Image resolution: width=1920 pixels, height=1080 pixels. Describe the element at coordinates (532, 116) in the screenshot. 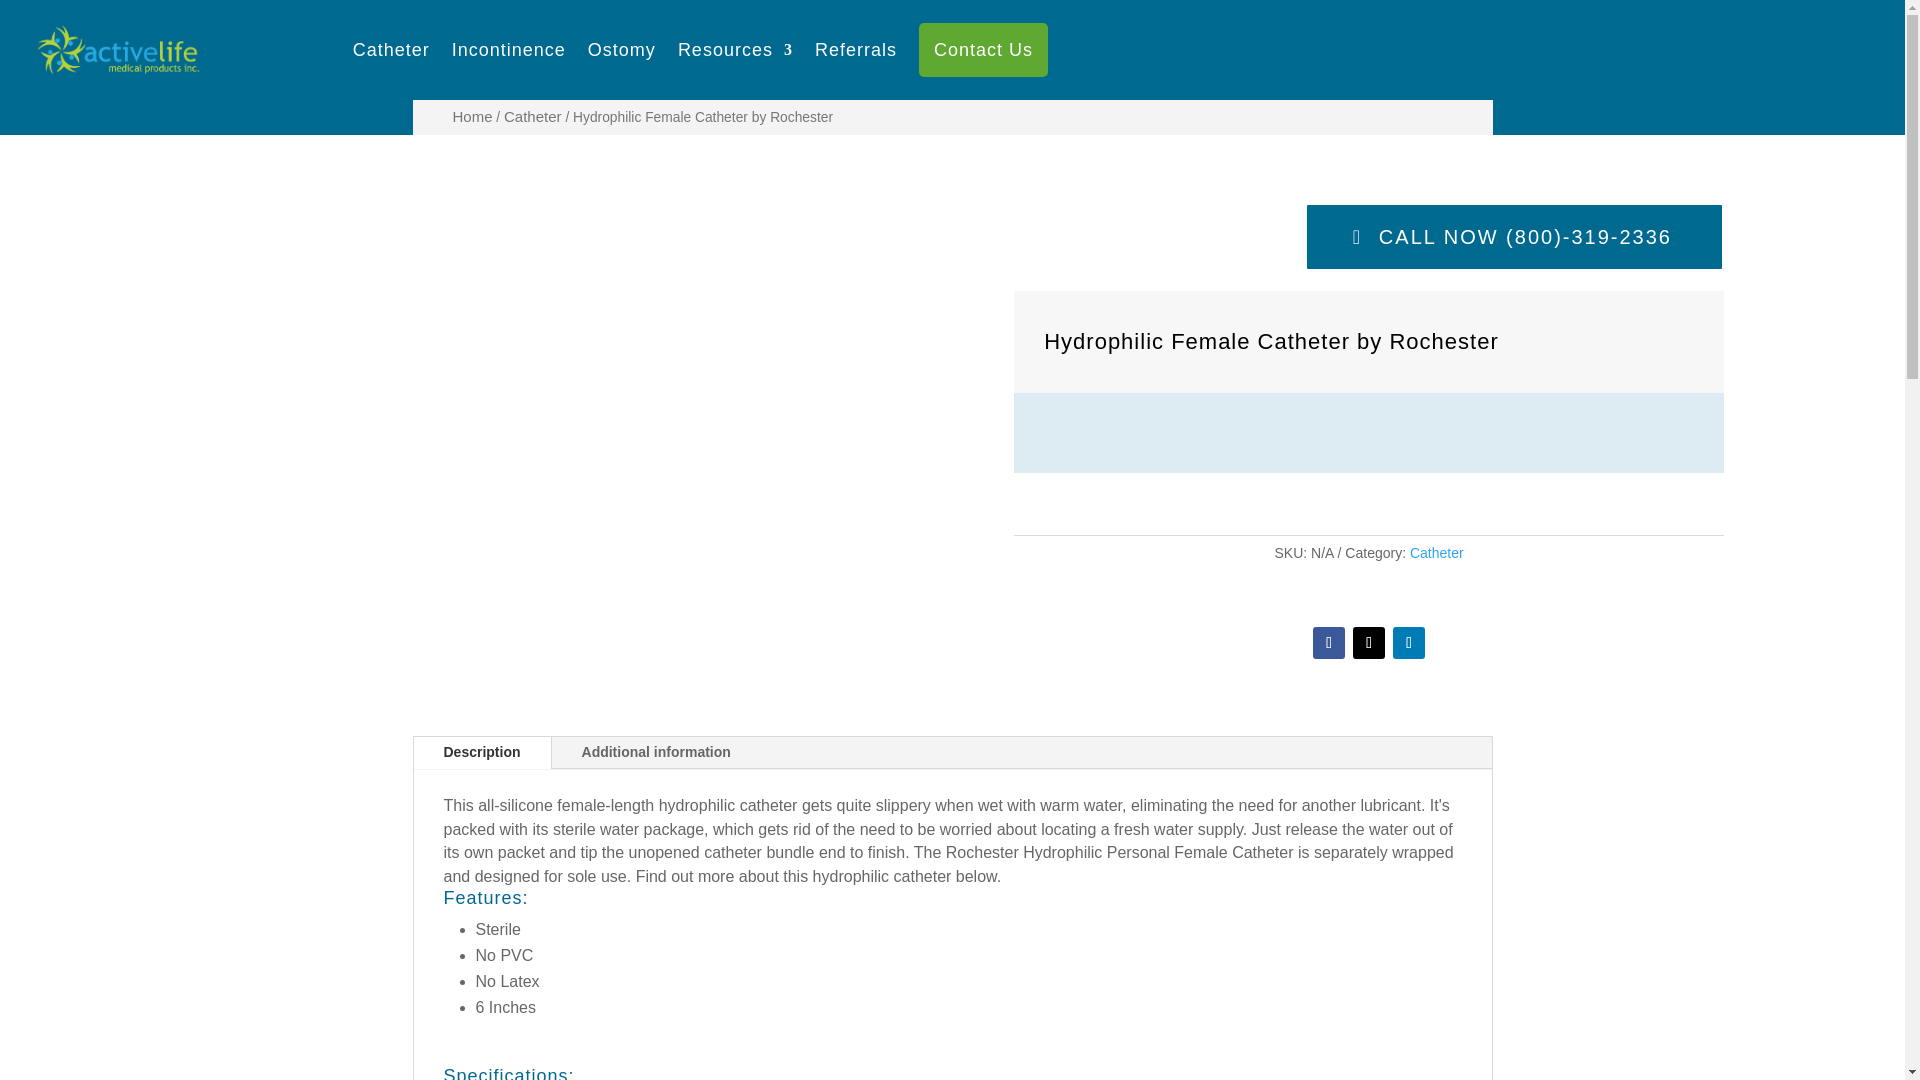

I see `Catheter` at that location.